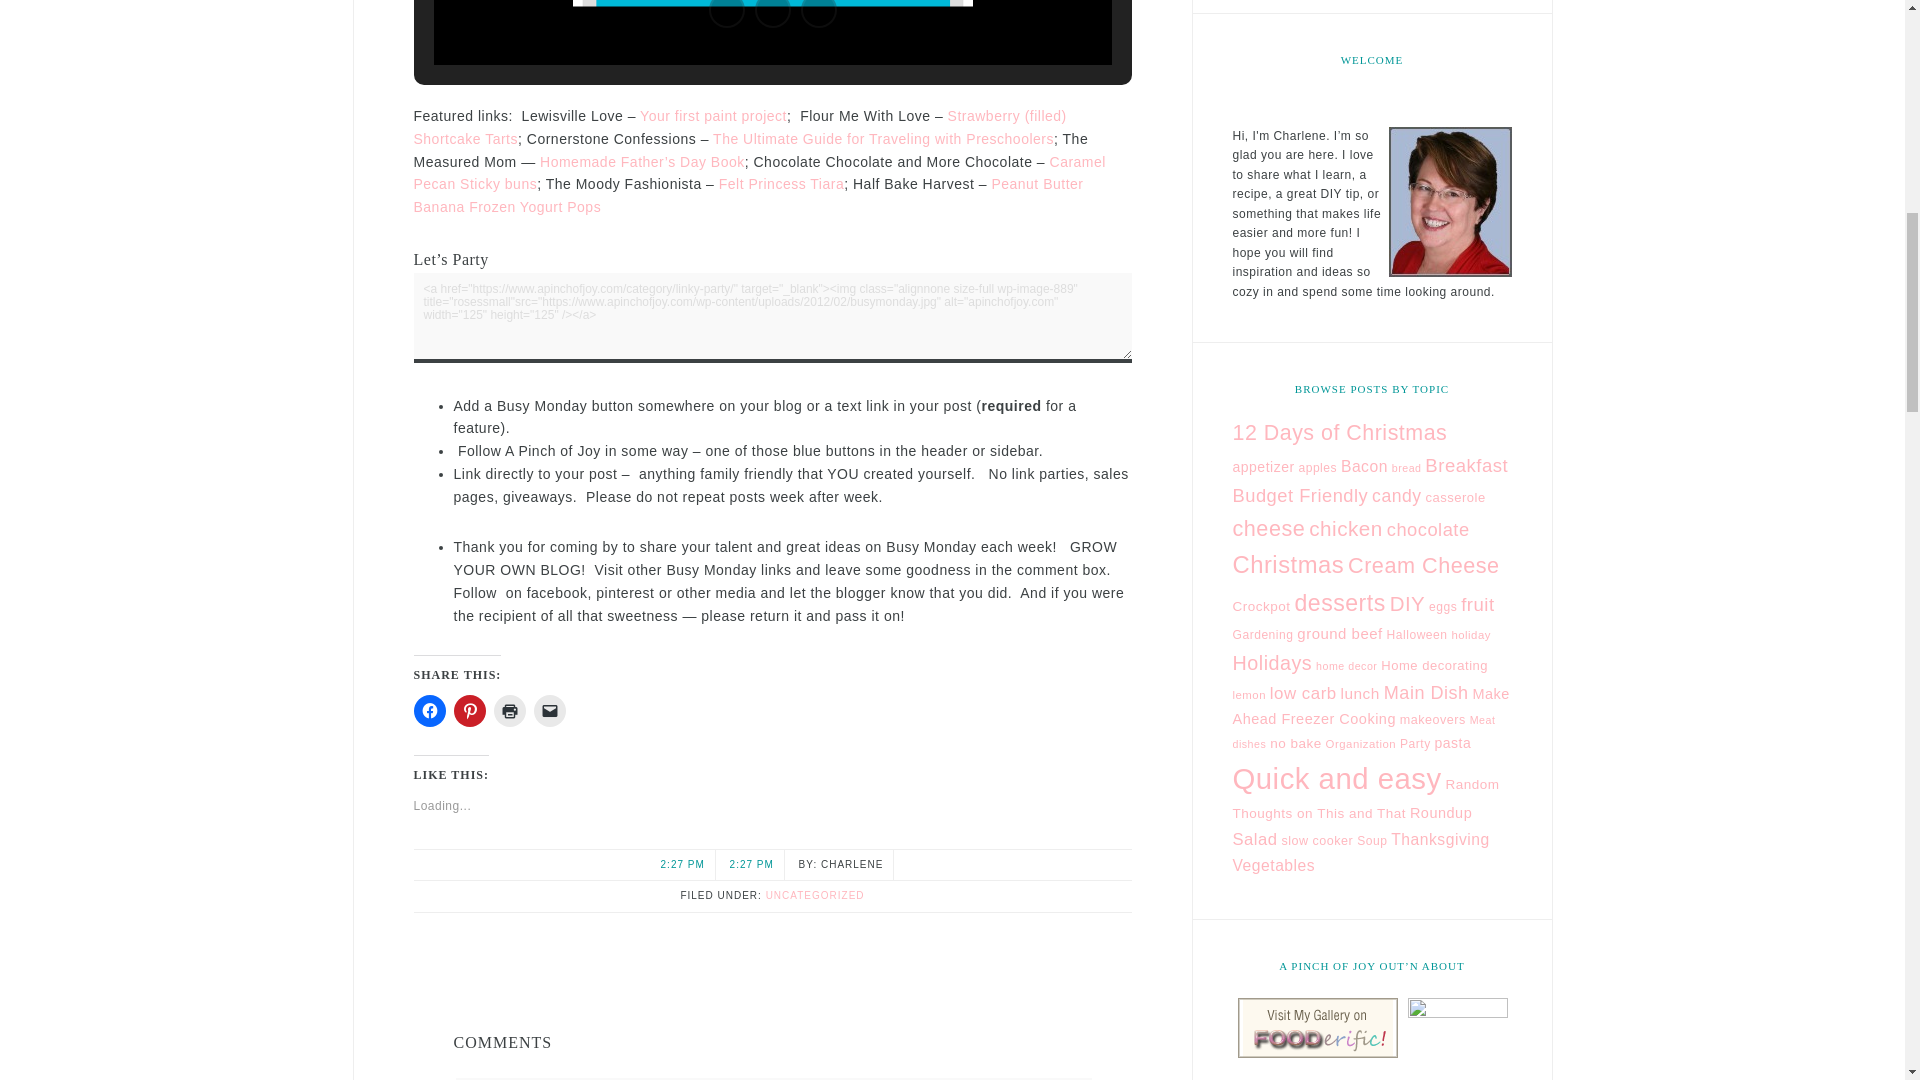 The image size is (1920, 1080). What do you see at coordinates (781, 184) in the screenshot?
I see `Felt Princess Tiara` at bounding box center [781, 184].